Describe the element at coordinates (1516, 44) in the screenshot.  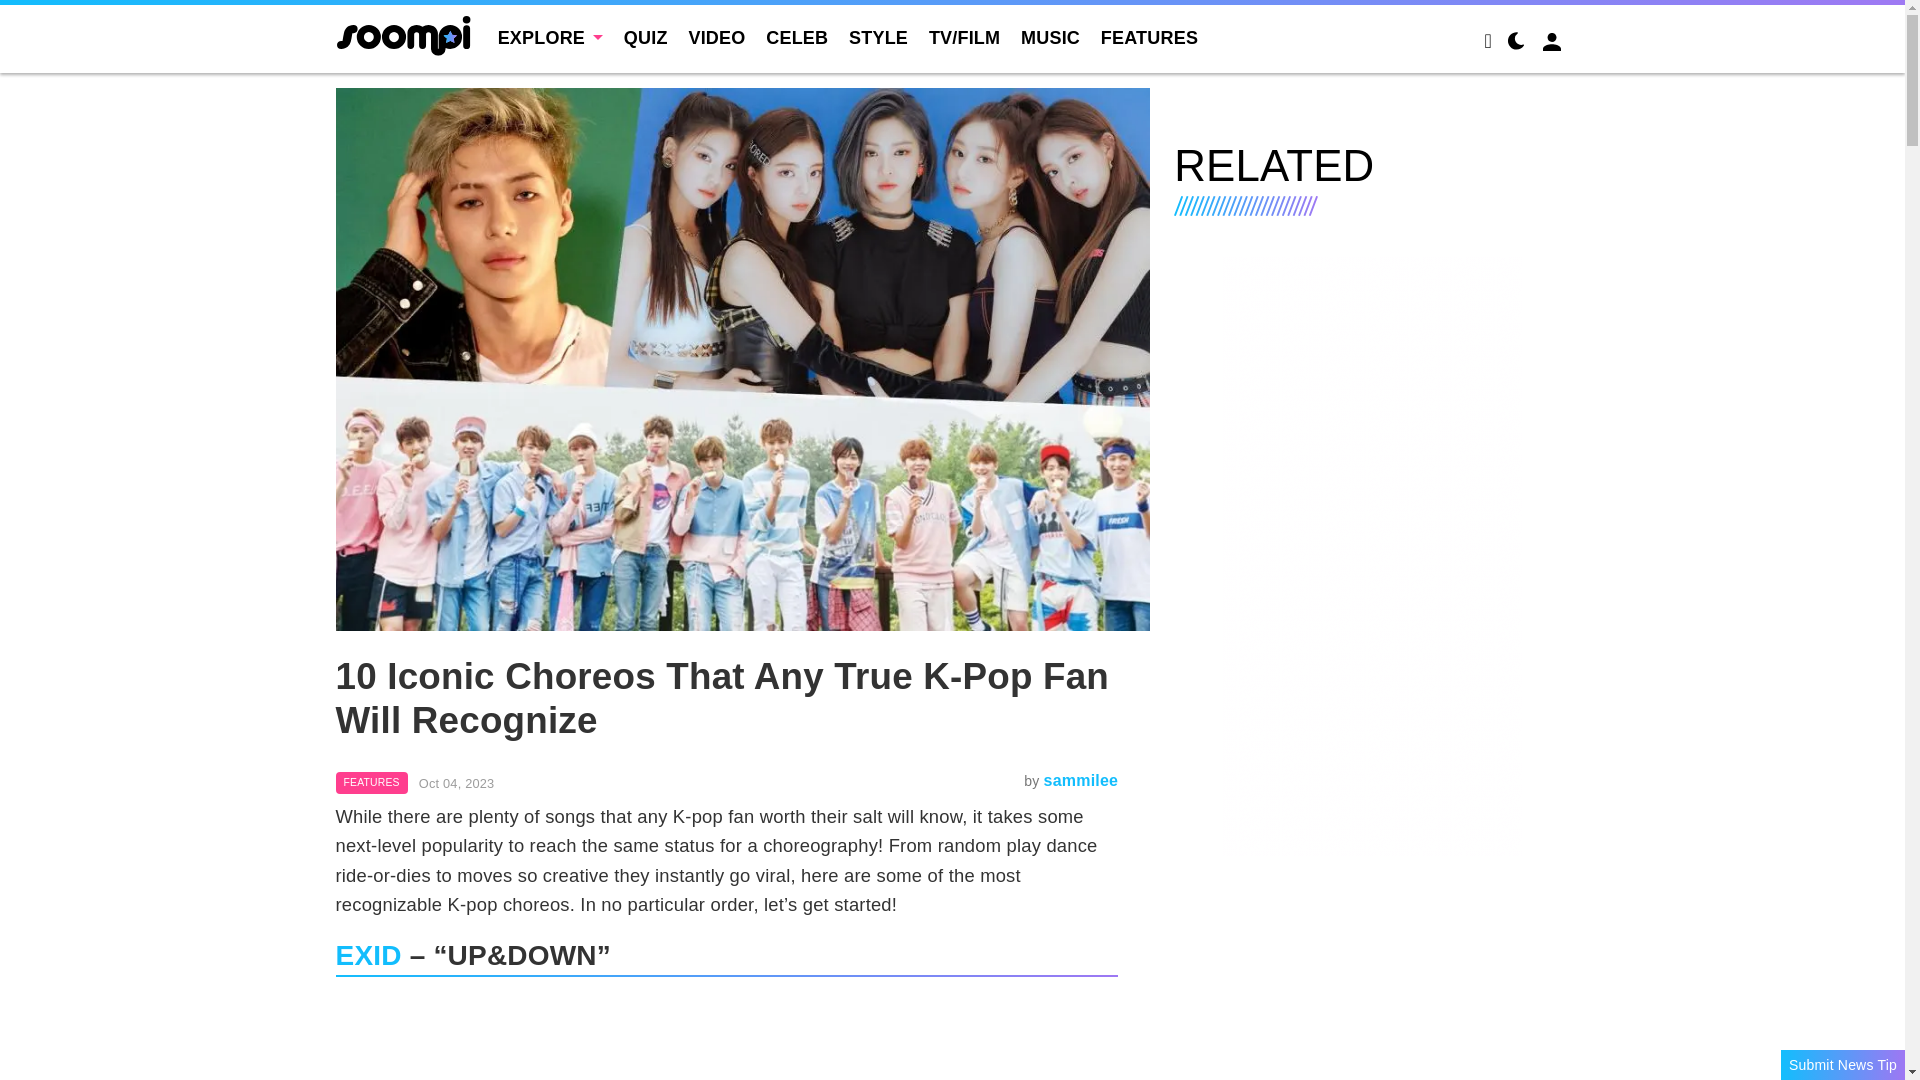
I see `Night Mode Toggle` at that location.